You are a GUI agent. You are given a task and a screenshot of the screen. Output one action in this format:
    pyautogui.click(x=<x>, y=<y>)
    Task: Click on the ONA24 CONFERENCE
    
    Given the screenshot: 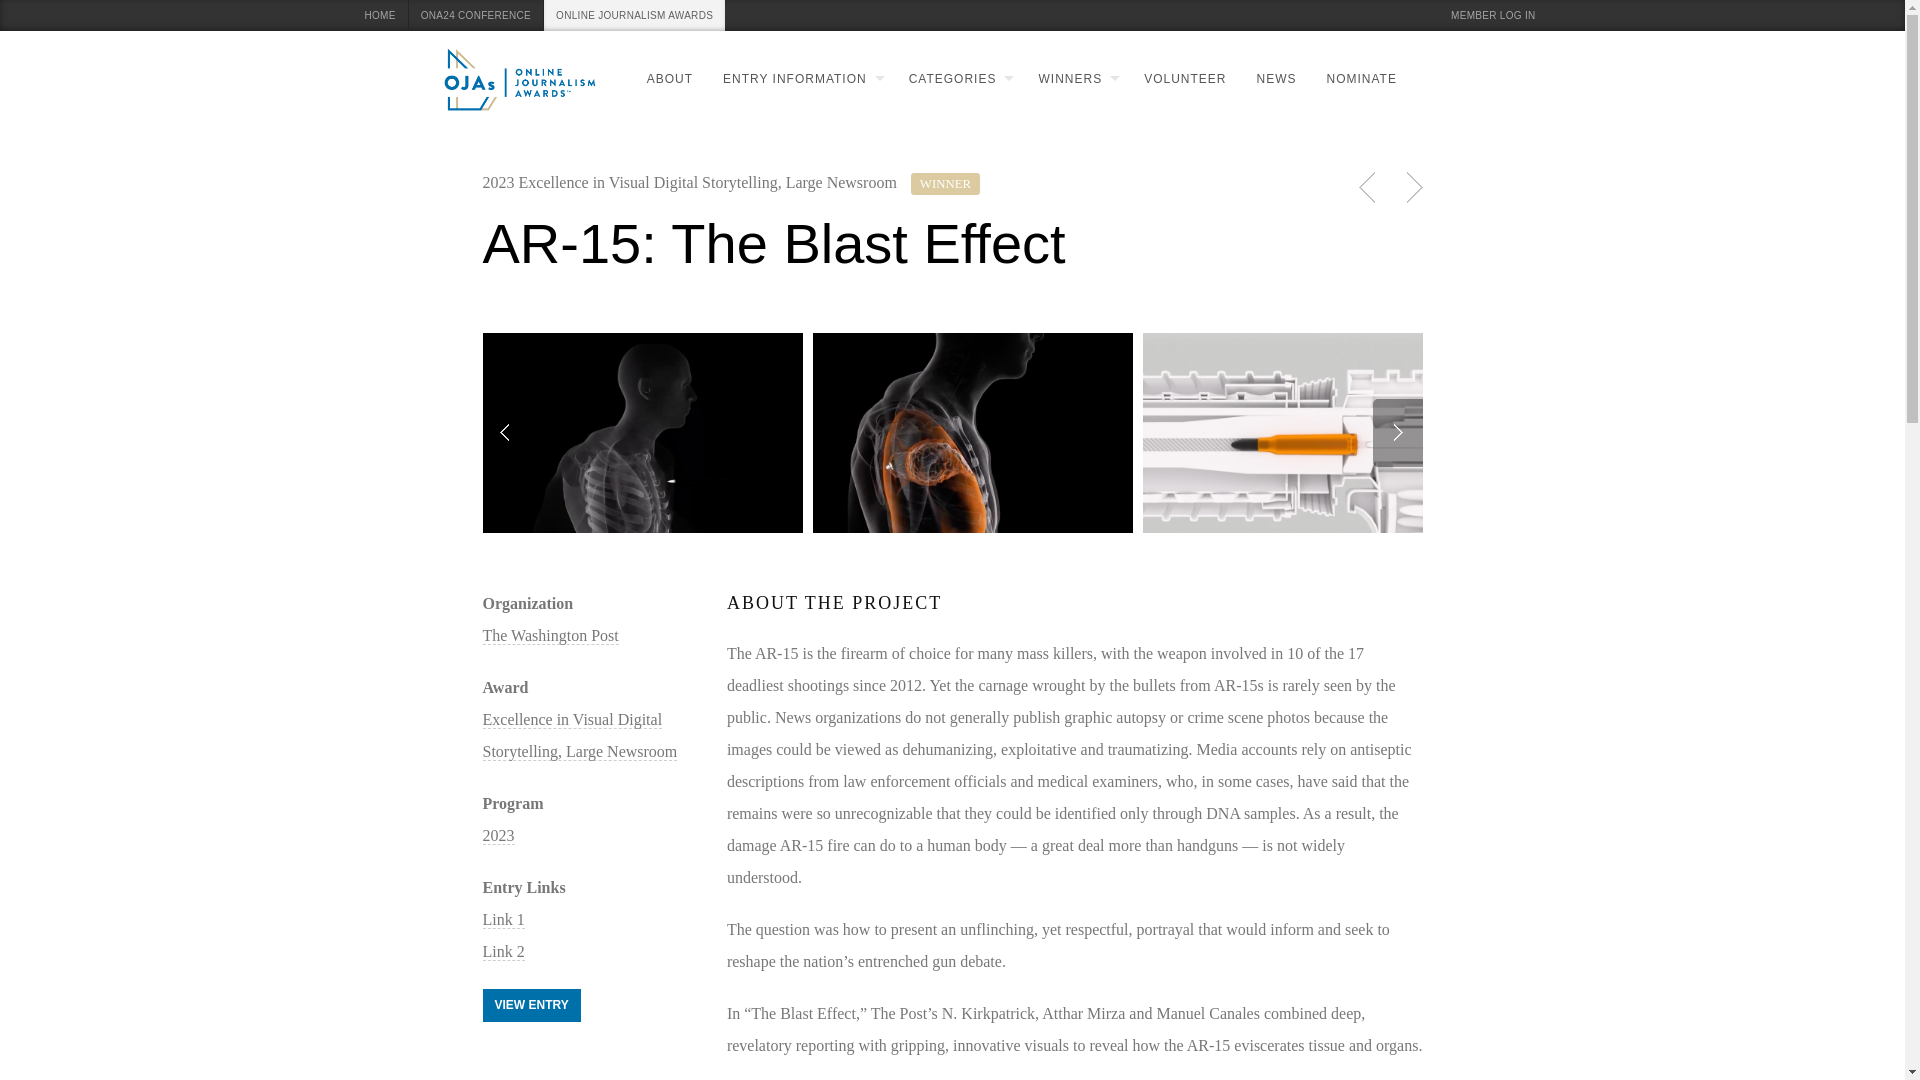 What is the action you would take?
    pyautogui.click(x=476, y=16)
    